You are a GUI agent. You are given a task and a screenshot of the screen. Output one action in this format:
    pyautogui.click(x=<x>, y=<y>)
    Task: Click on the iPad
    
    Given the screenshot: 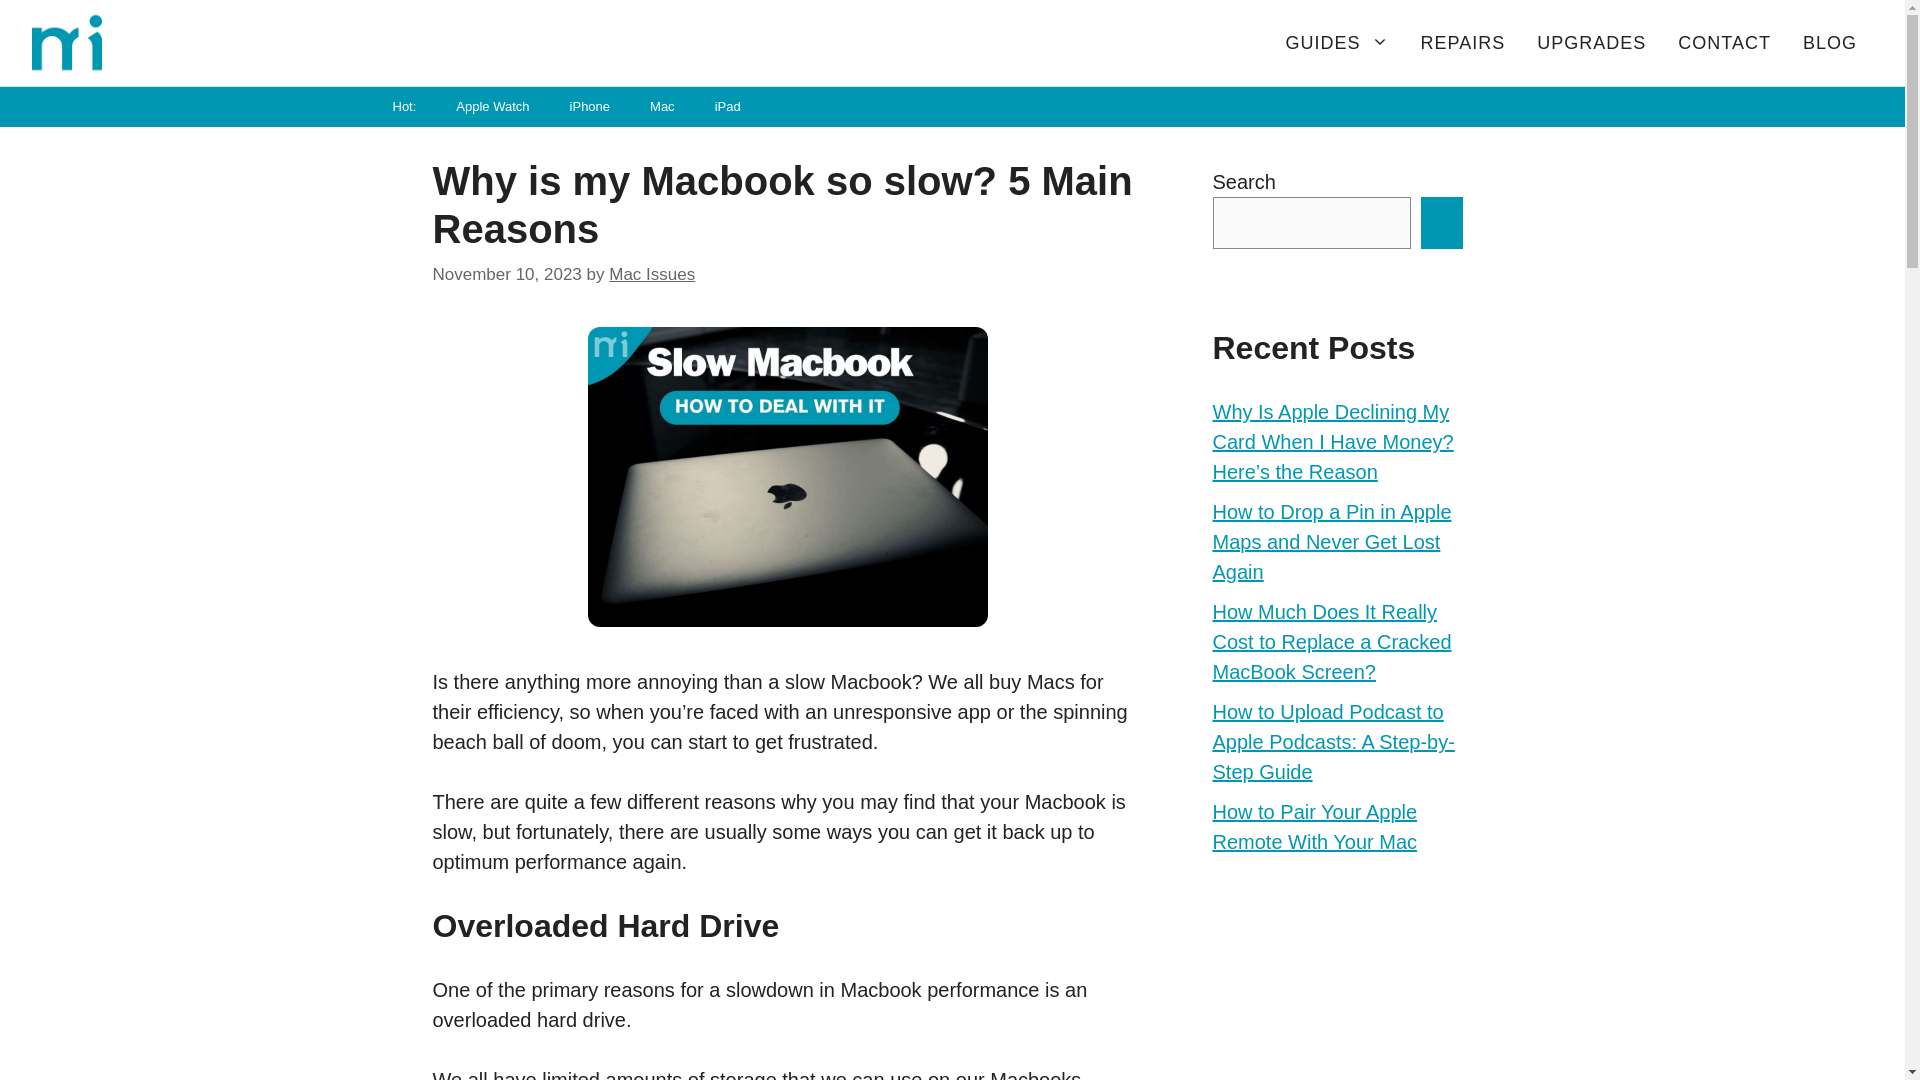 What is the action you would take?
    pyautogui.click(x=728, y=107)
    